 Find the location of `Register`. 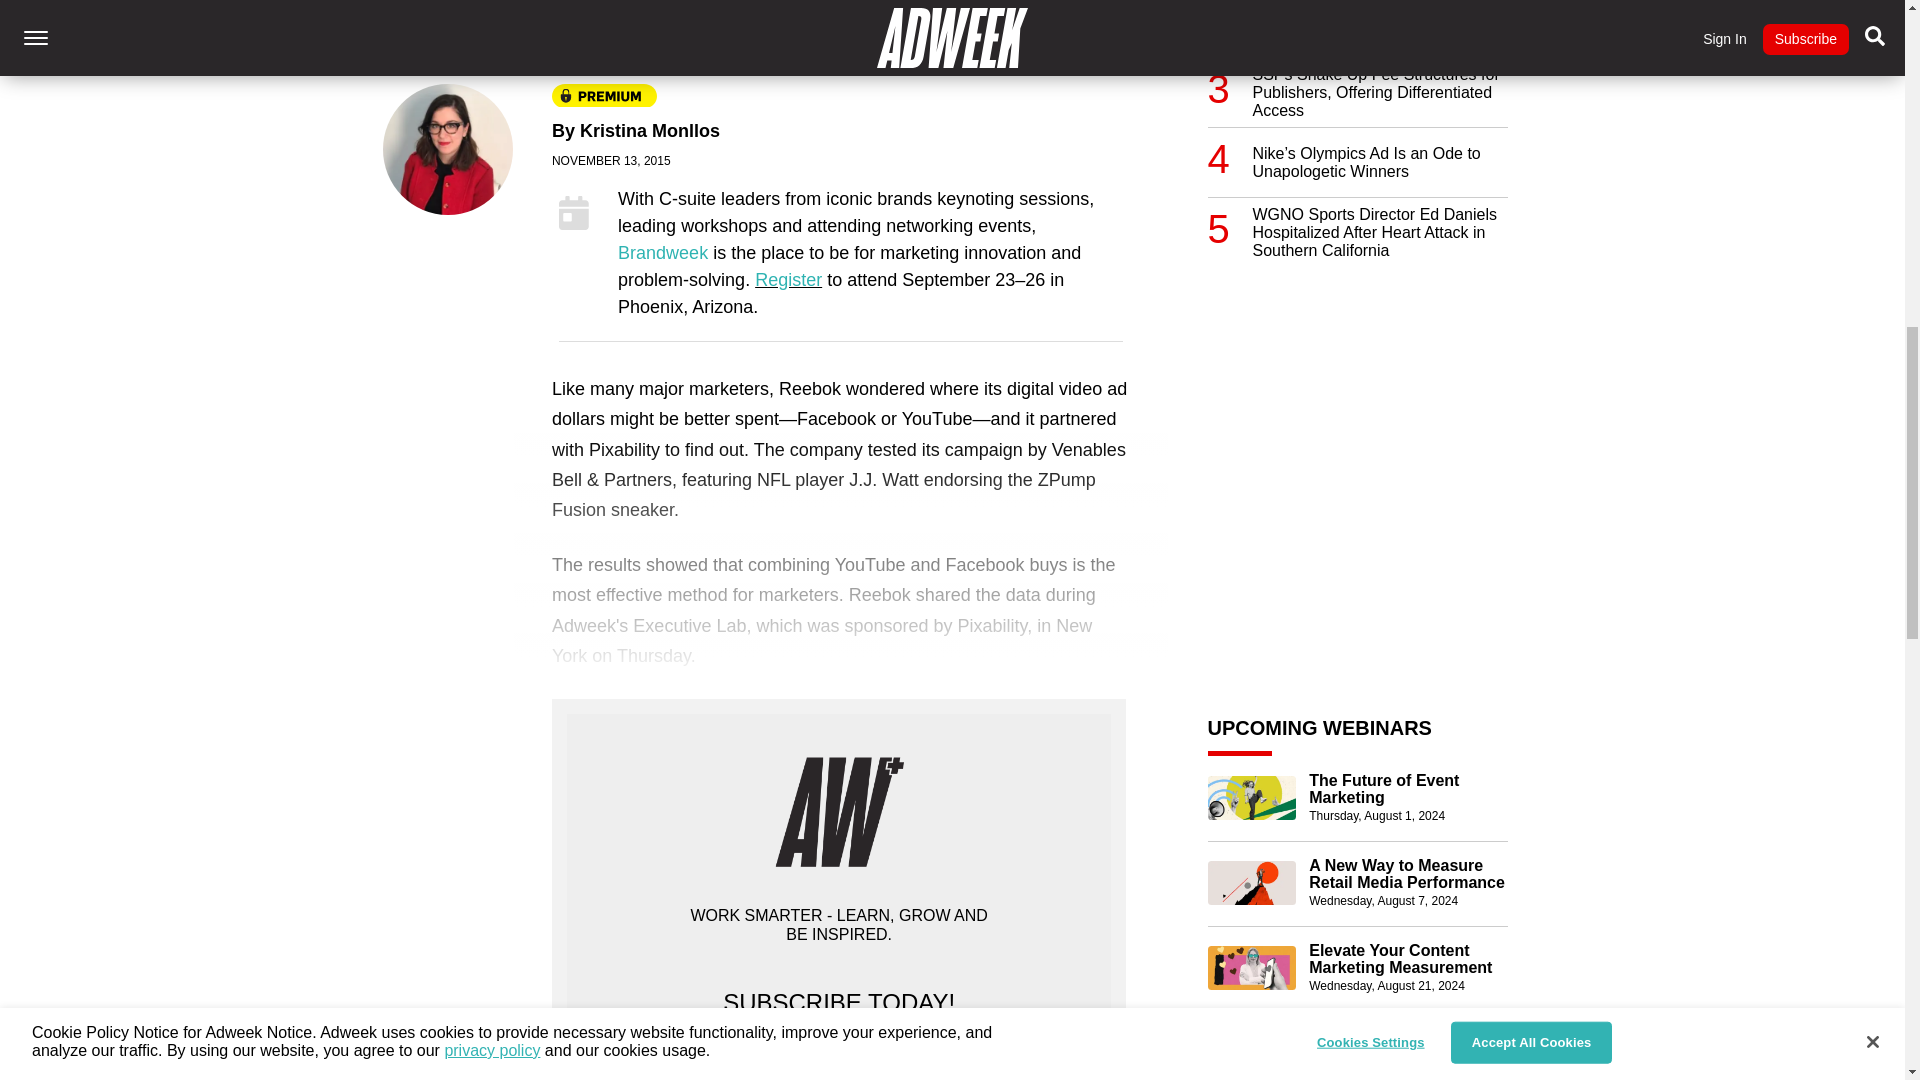

Register is located at coordinates (788, 280).